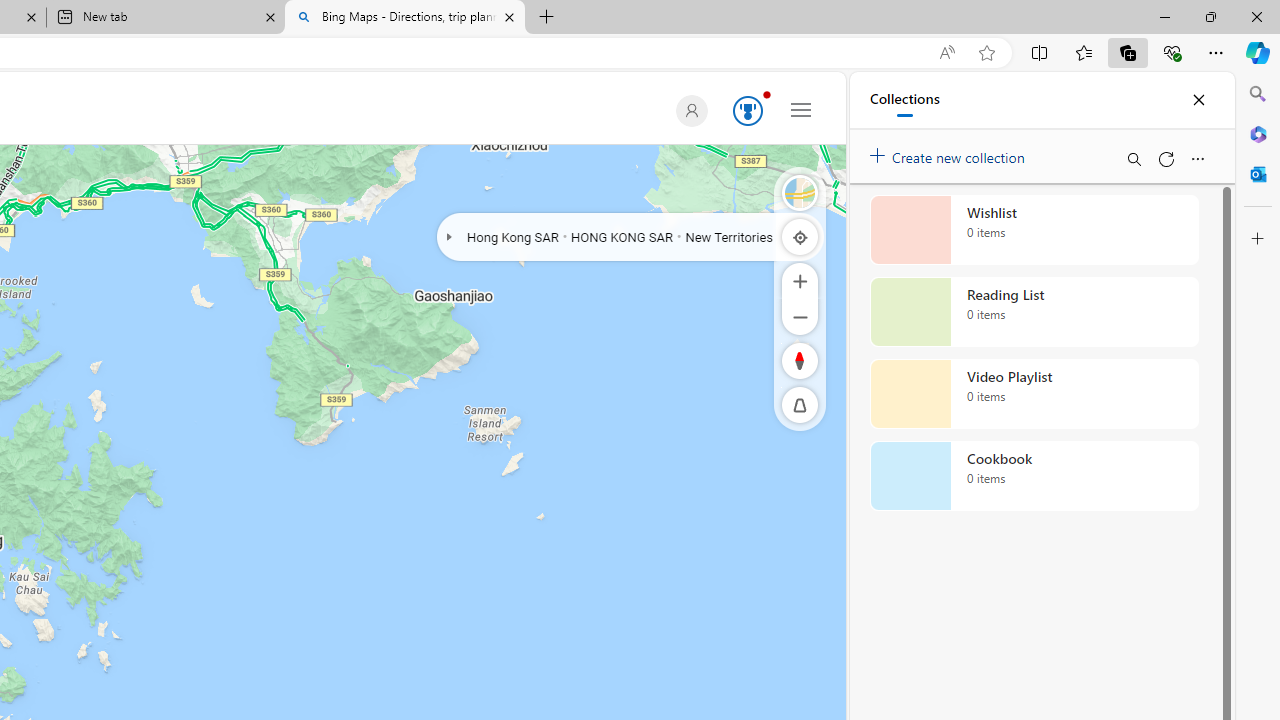 This screenshot has width=1280, height=720. What do you see at coordinates (800, 192) in the screenshot?
I see `Select Style` at bounding box center [800, 192].